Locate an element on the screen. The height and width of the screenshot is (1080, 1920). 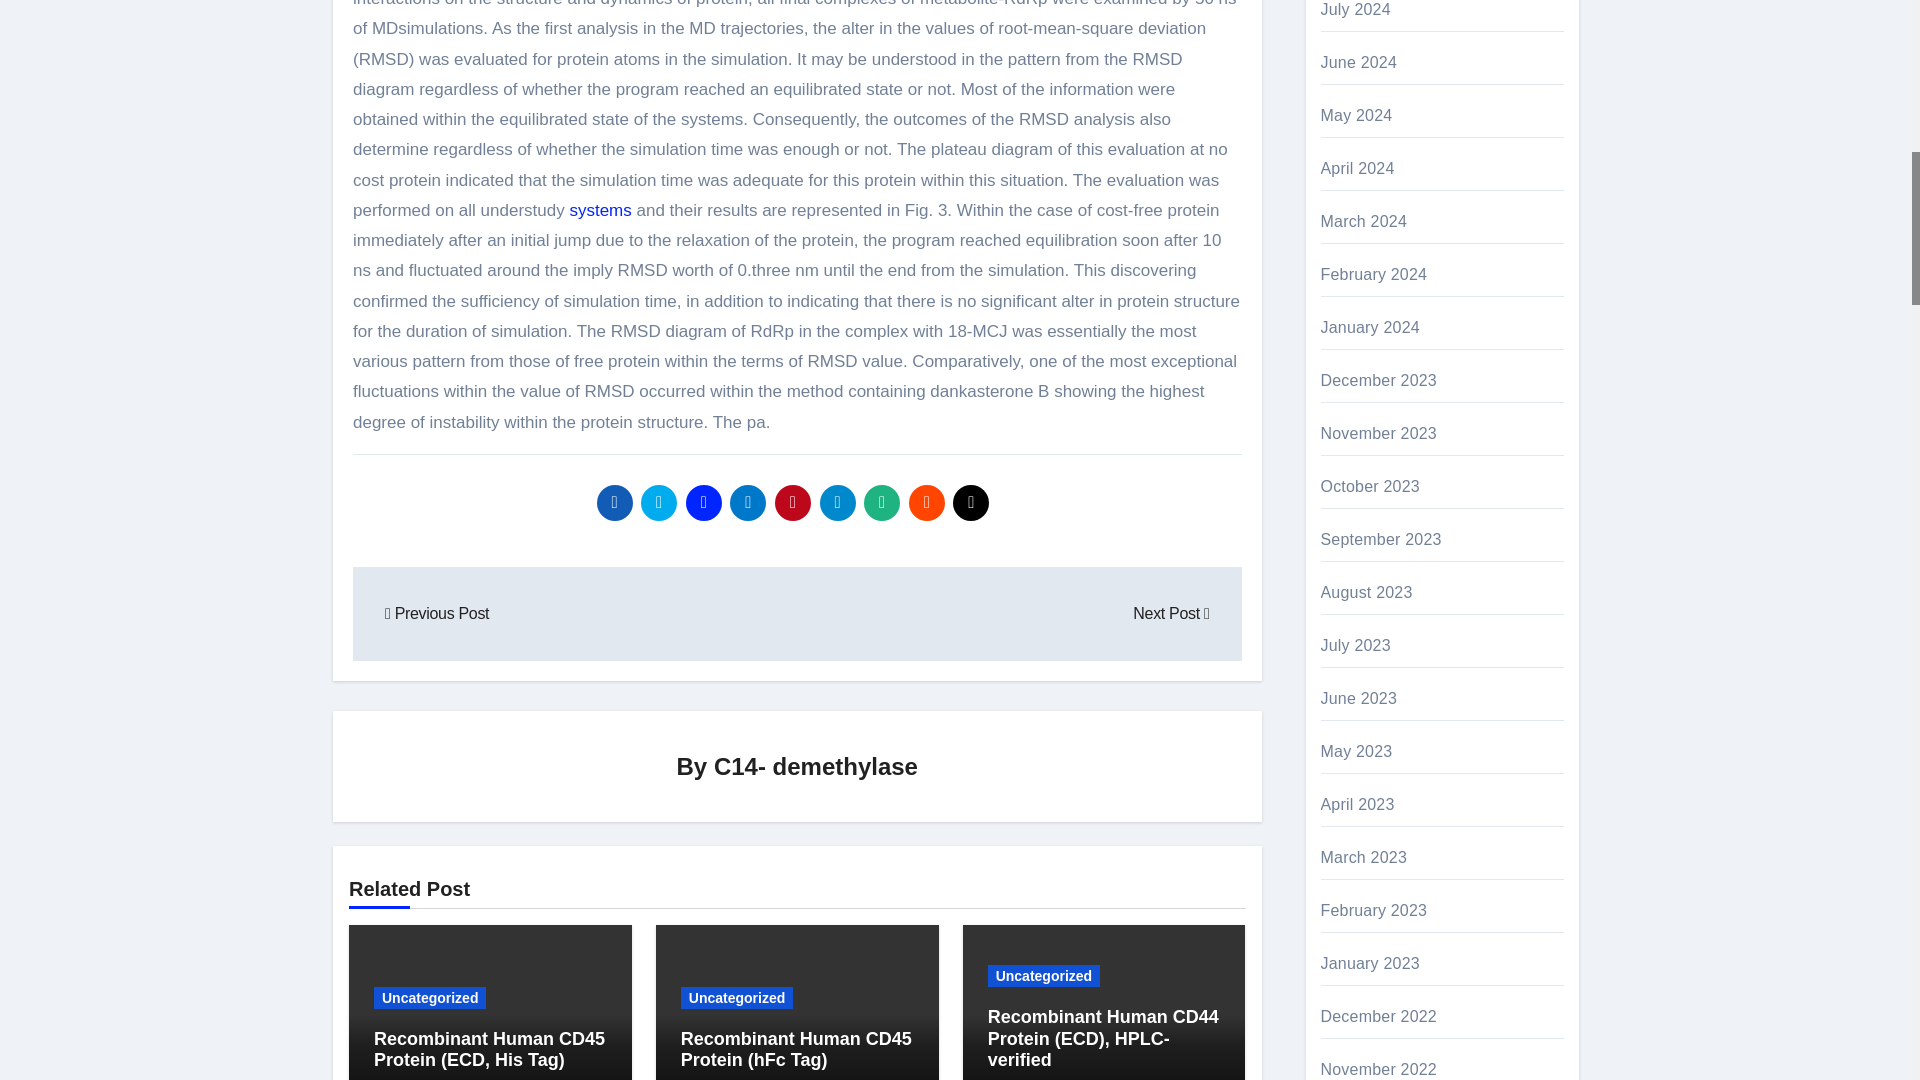
Next Post is located at coordinates (1170, 613).